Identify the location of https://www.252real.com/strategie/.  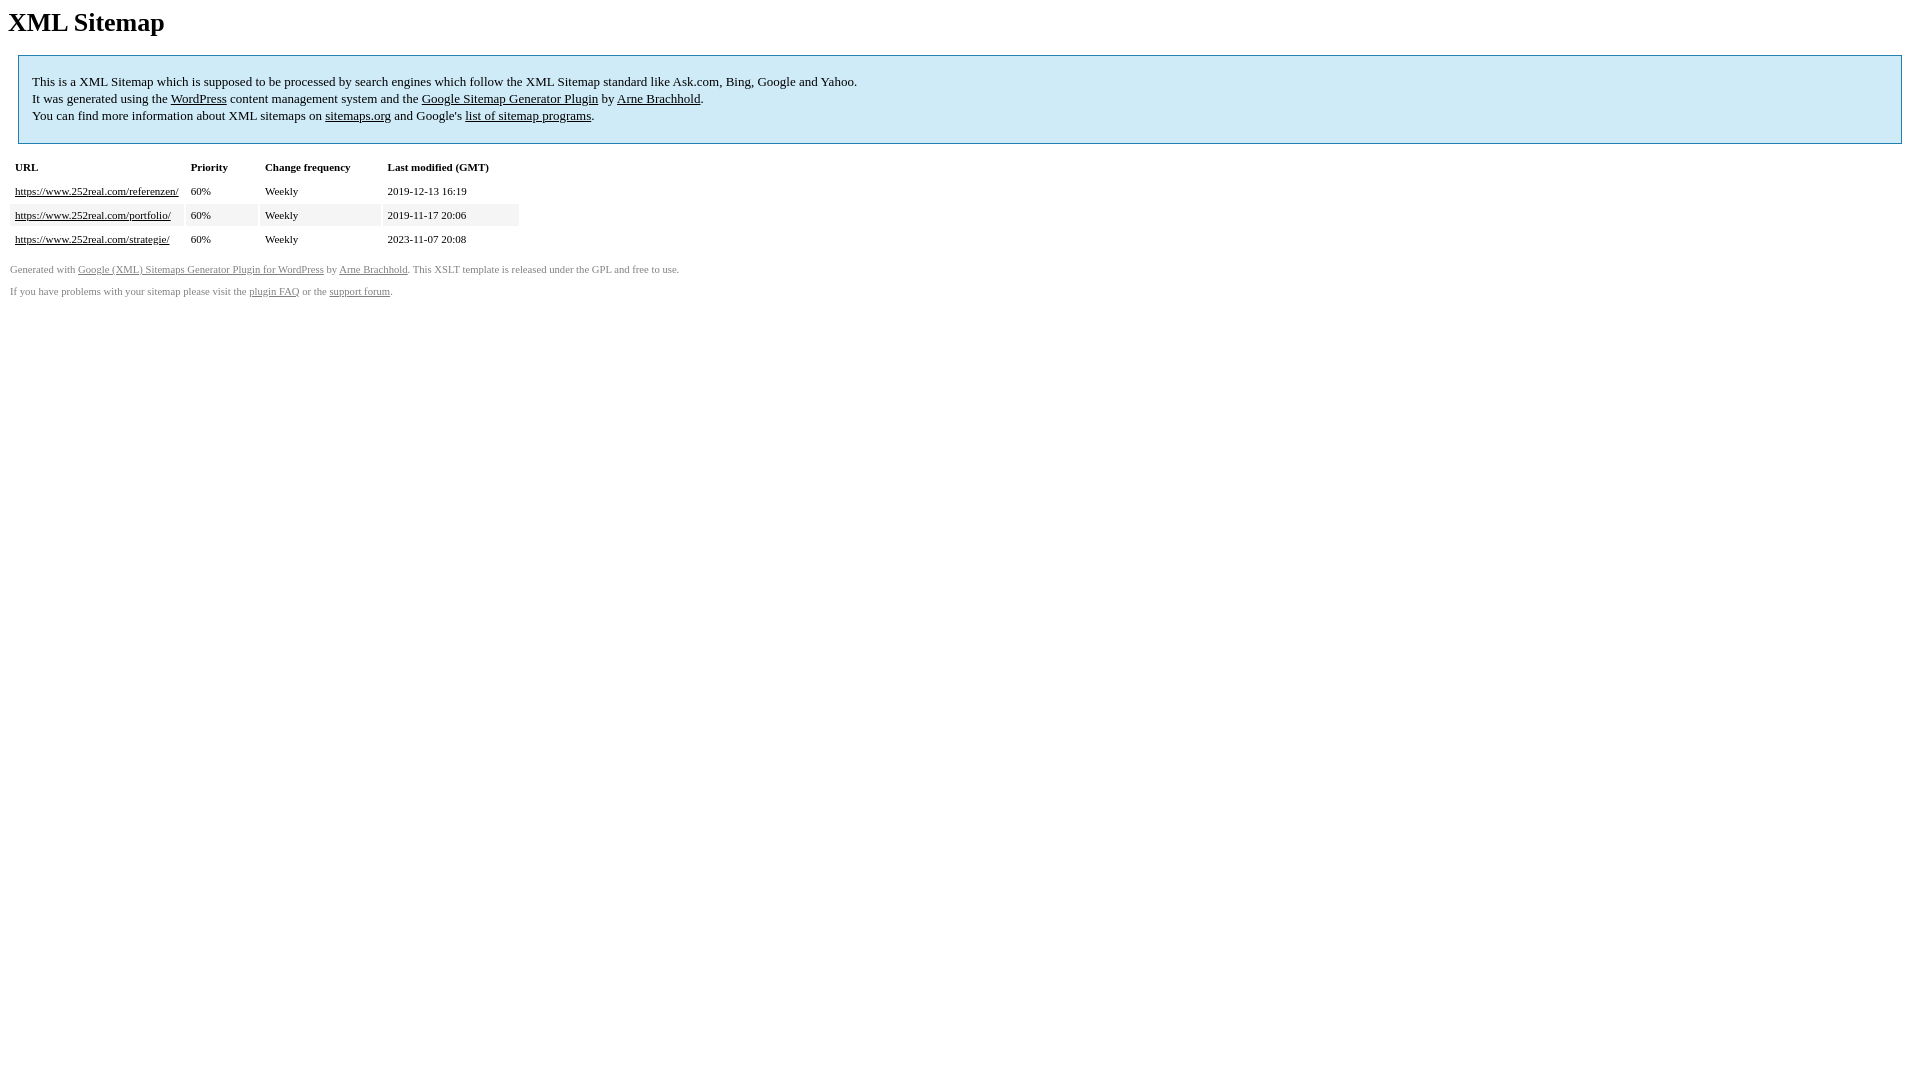
(92, 239).